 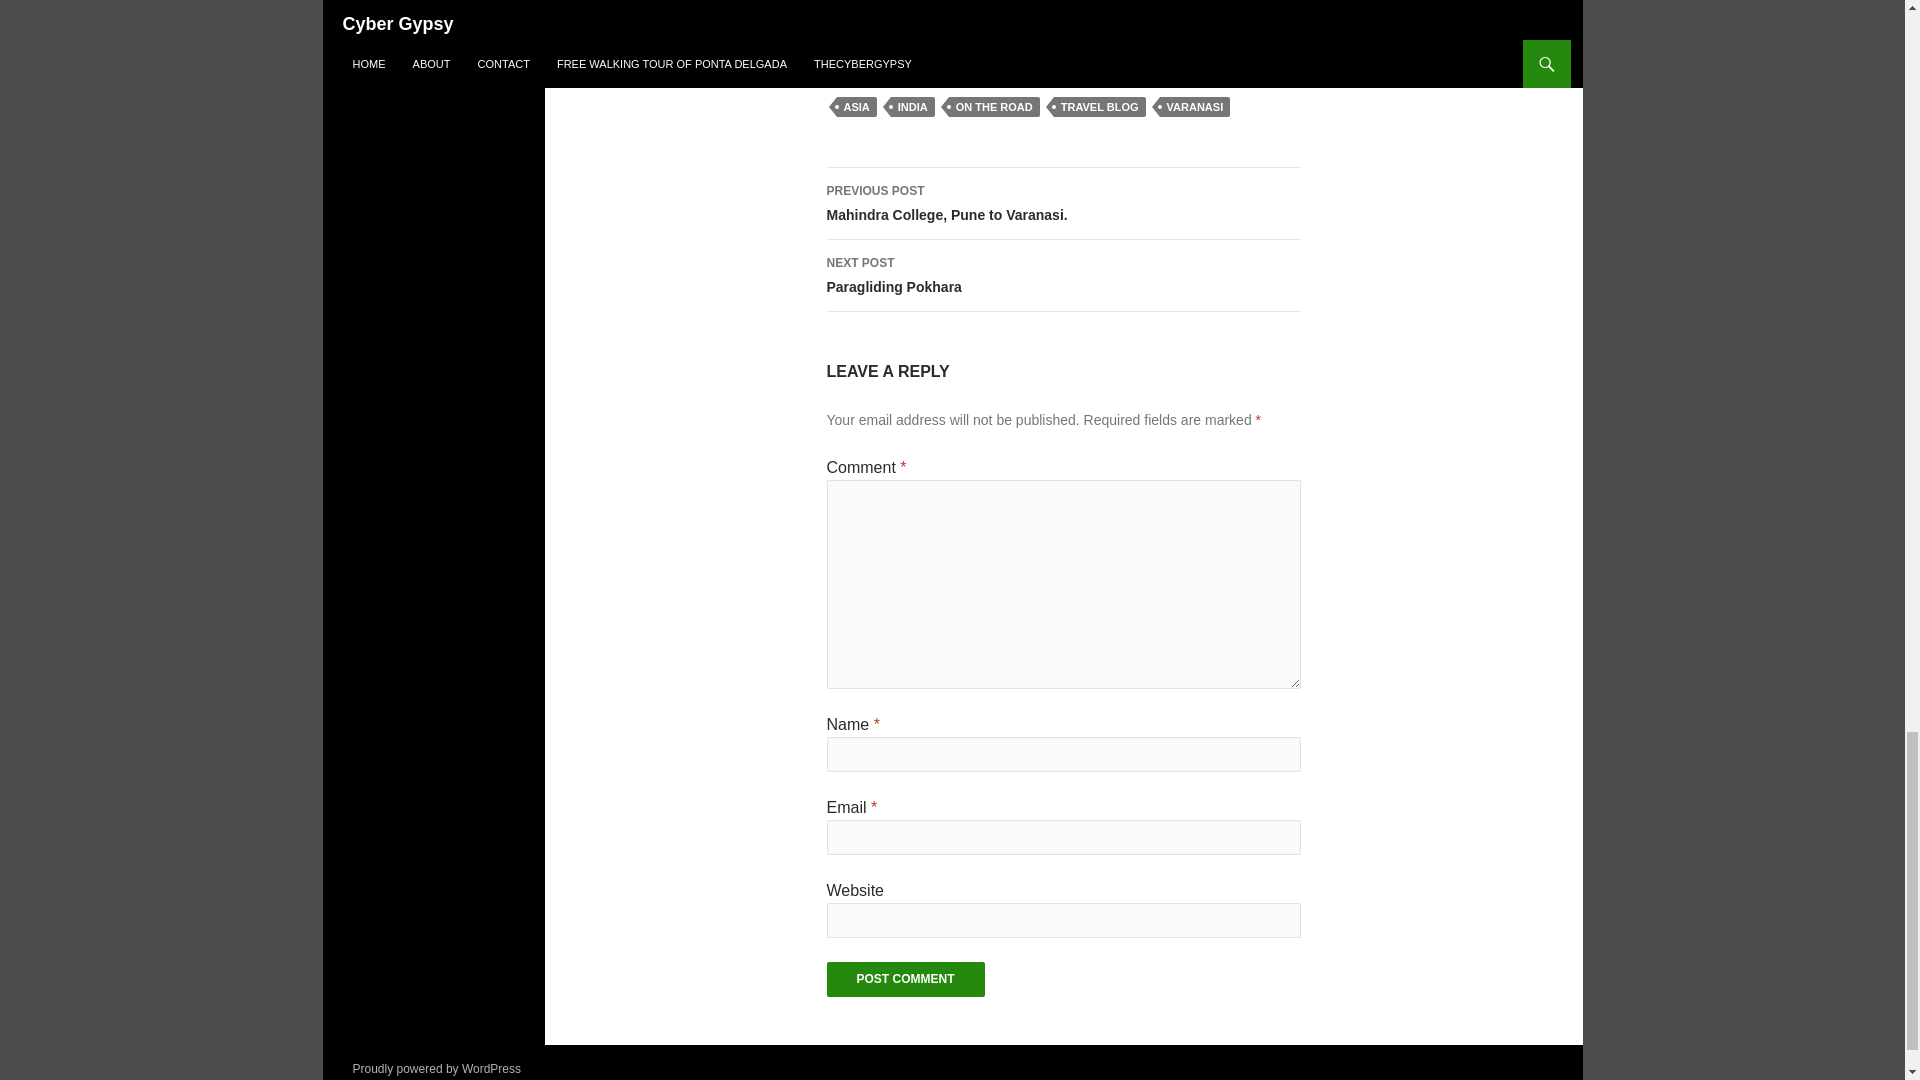 What do you see at coordinates (904, 979) in the screenshot?
I see `Post Comment` at bounding box center [904, 979].